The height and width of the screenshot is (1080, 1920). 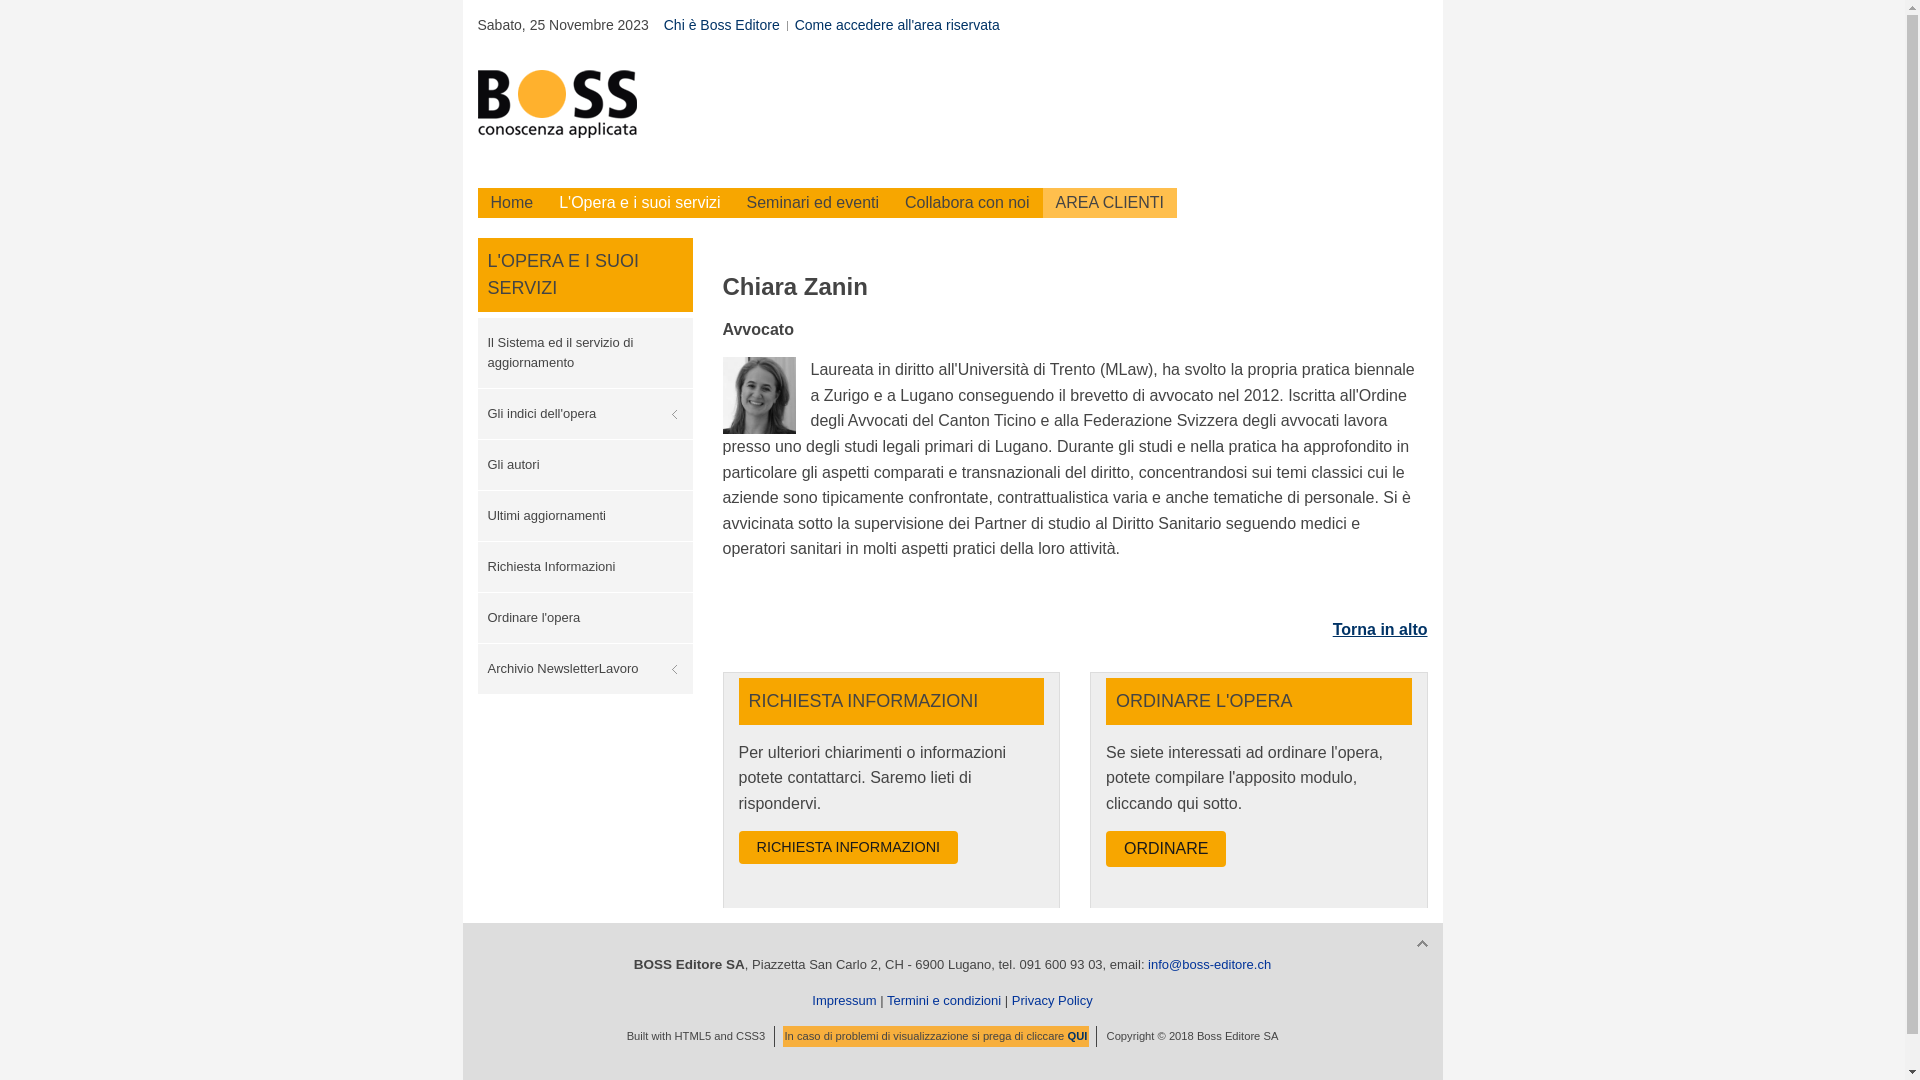 I want to click on Chiara Zanin, so click(x=758, y=396).